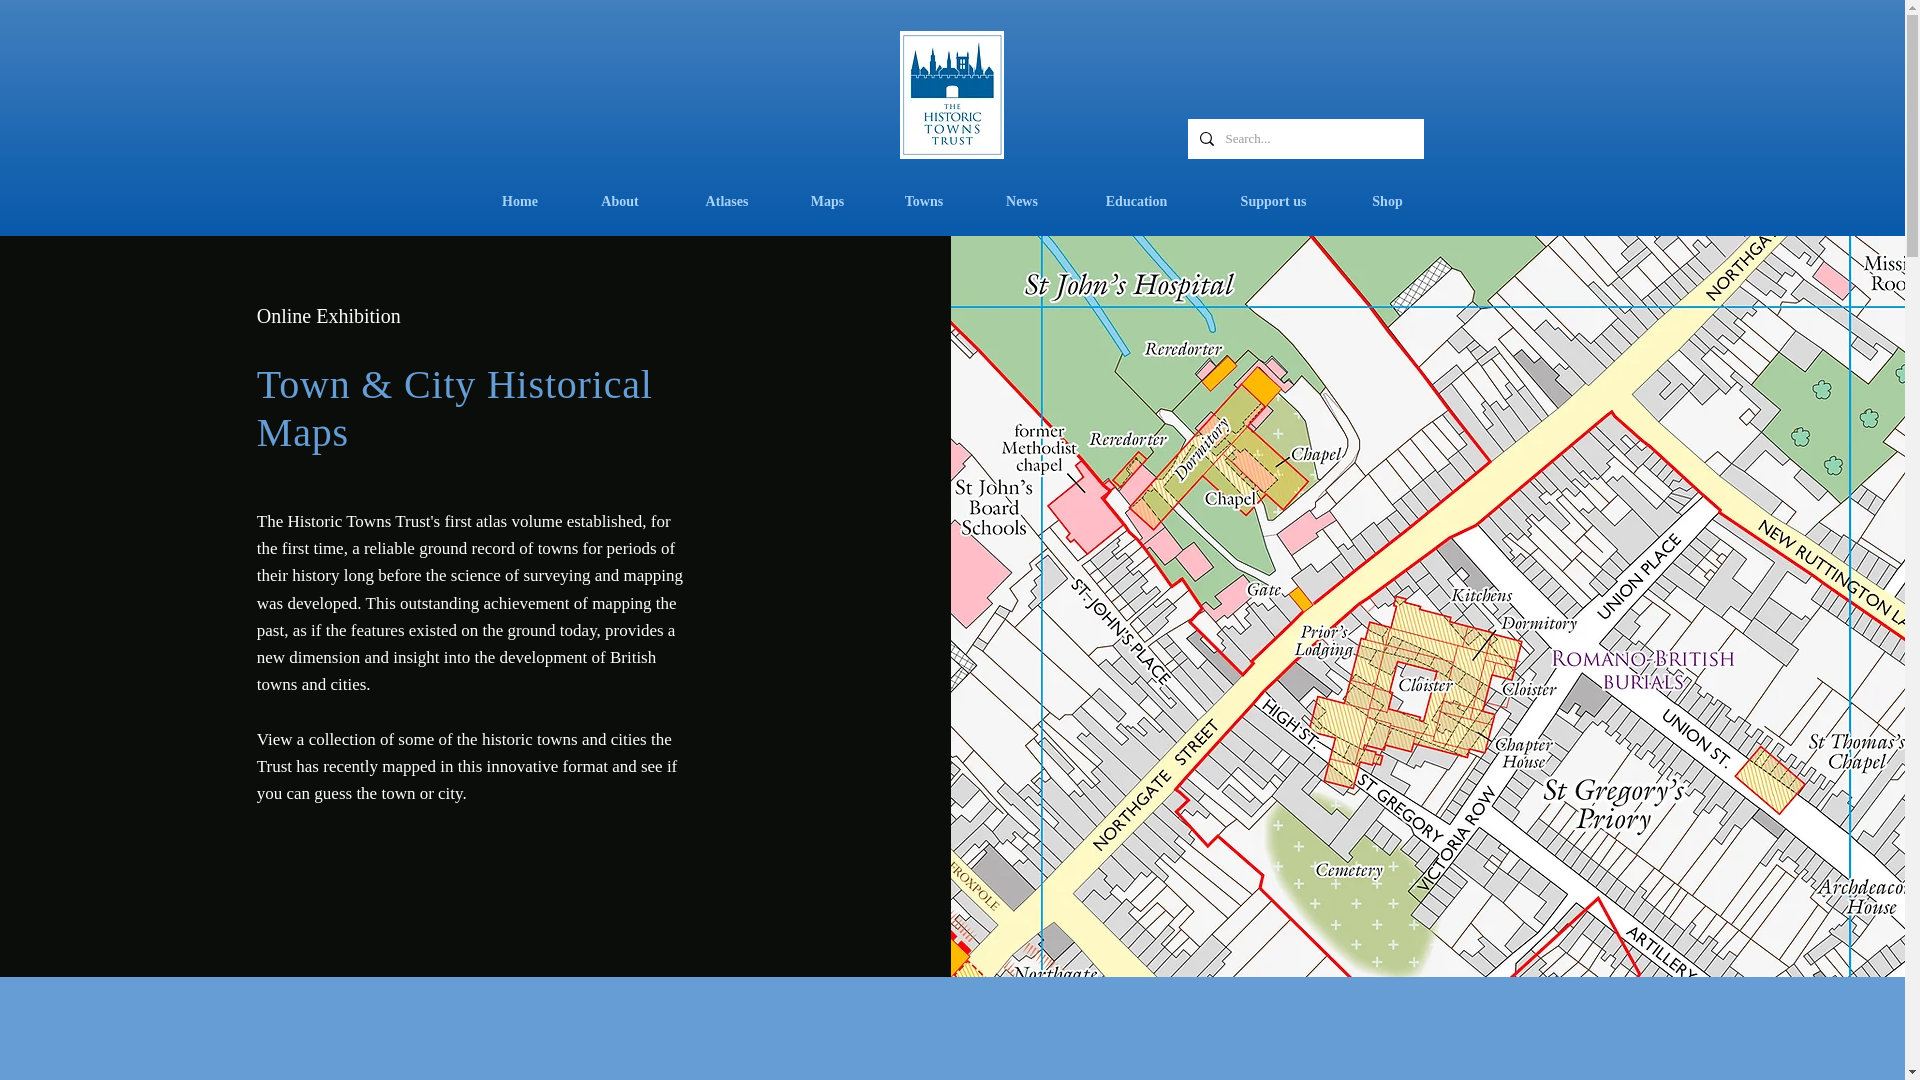 The image size is (1920, 1080). I want to click on About, so click(619, 202).